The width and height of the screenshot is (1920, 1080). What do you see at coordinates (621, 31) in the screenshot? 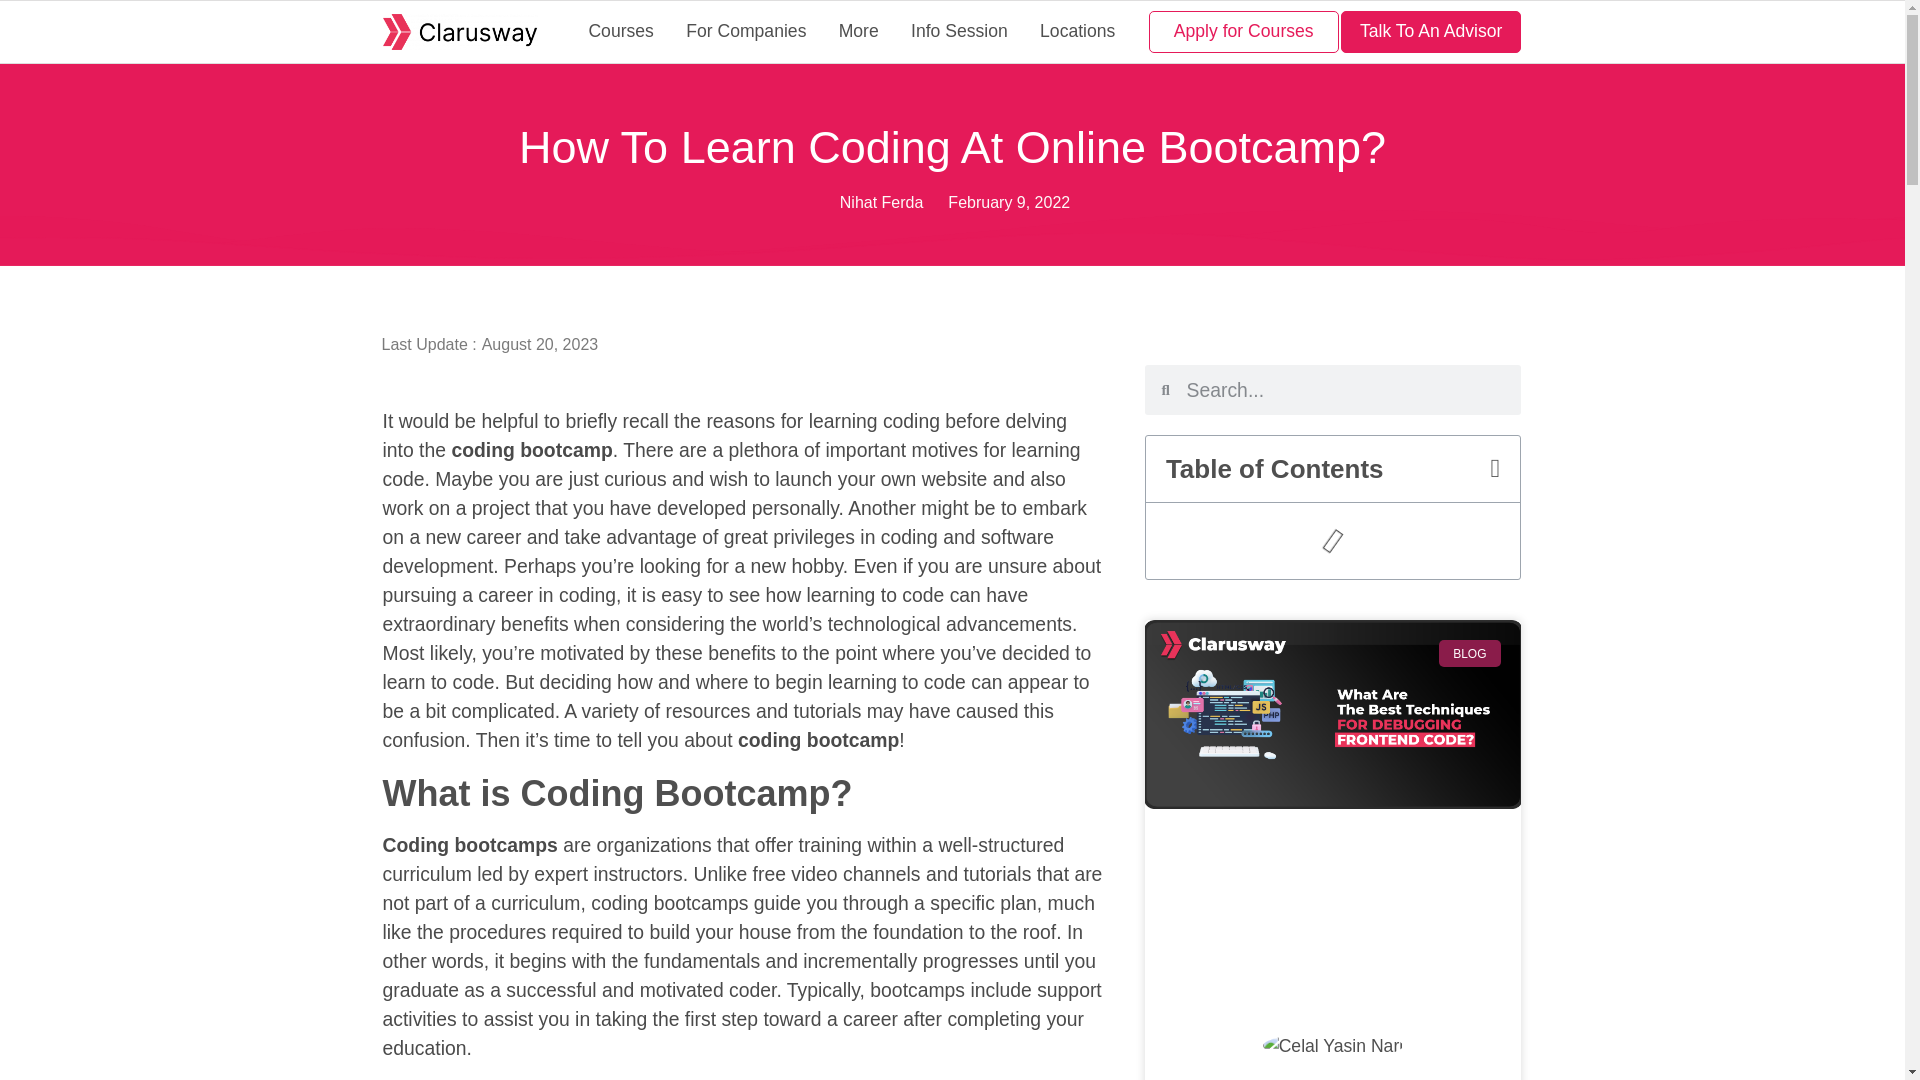
I see `Courses` at bounding box center [621, 31].